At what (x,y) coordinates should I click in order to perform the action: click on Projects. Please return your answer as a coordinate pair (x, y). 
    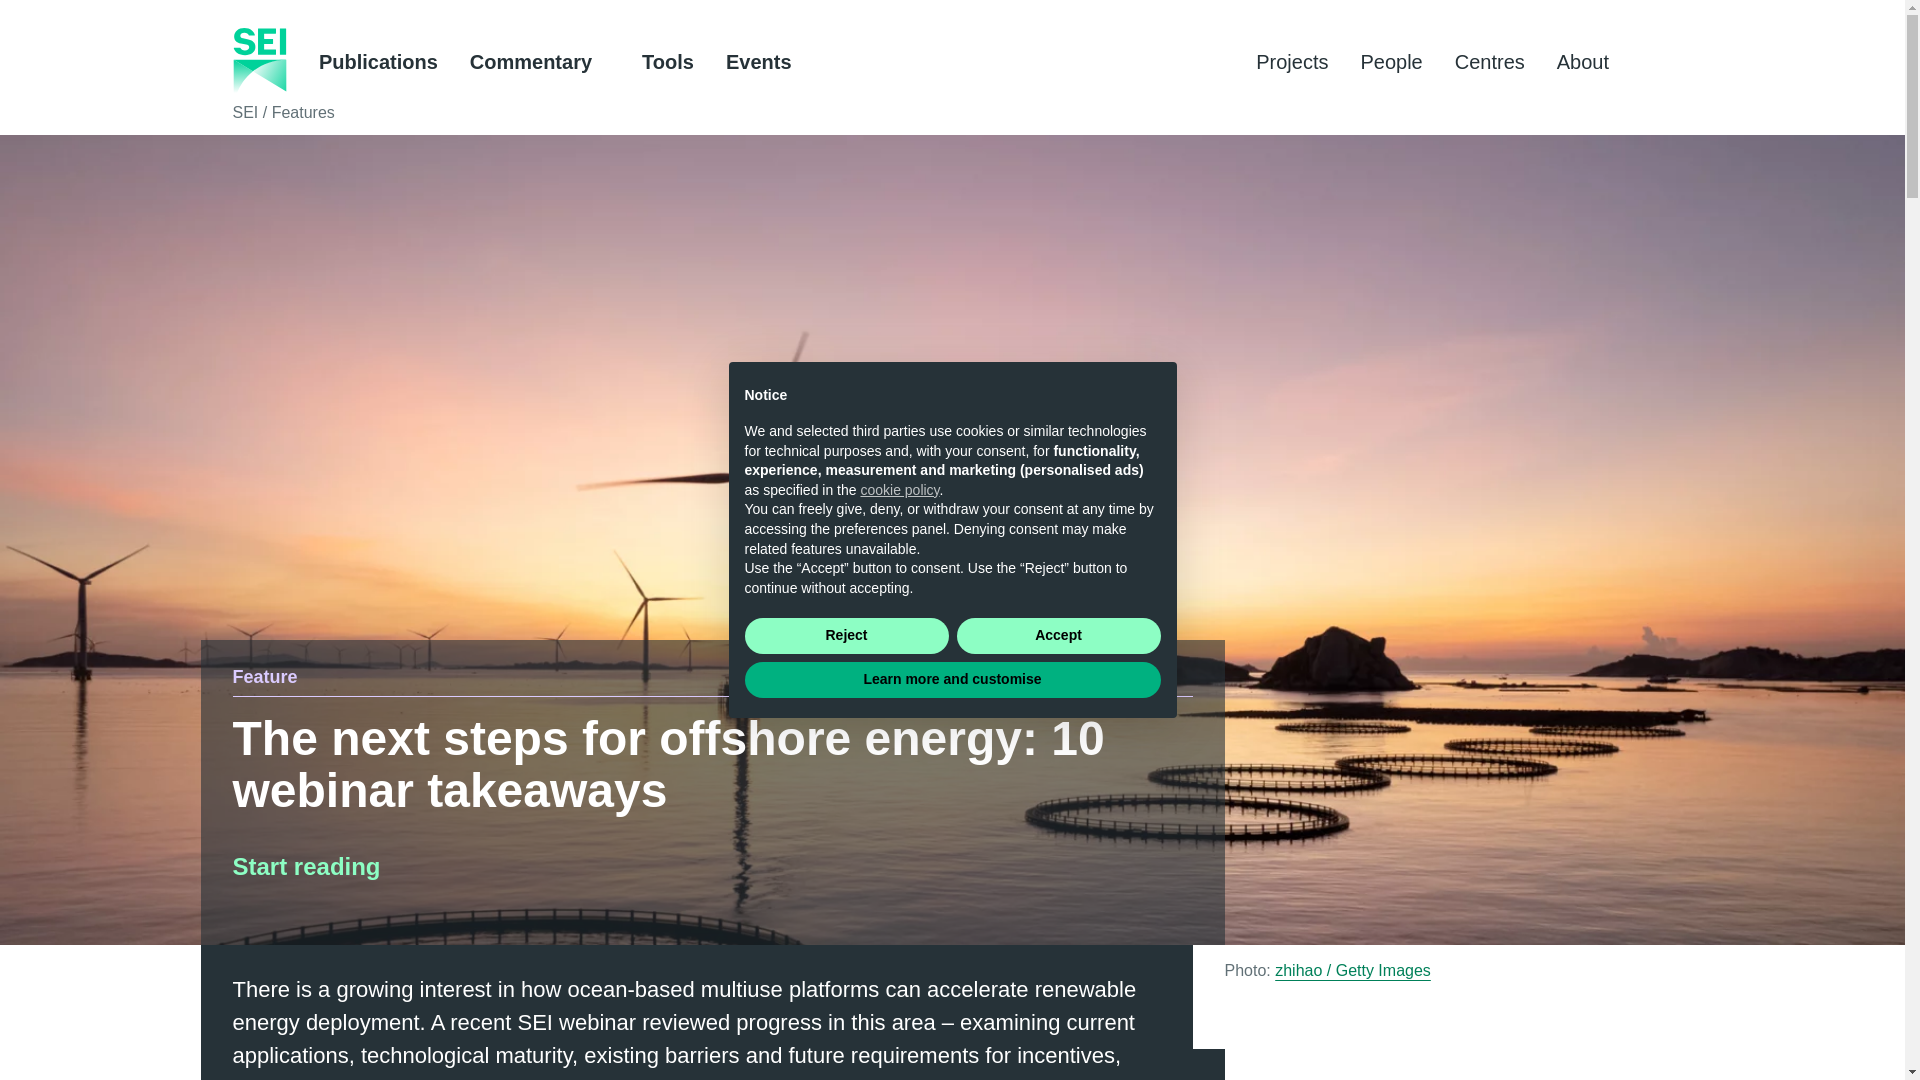
    Looking at the image, I should click on (1292, 62).